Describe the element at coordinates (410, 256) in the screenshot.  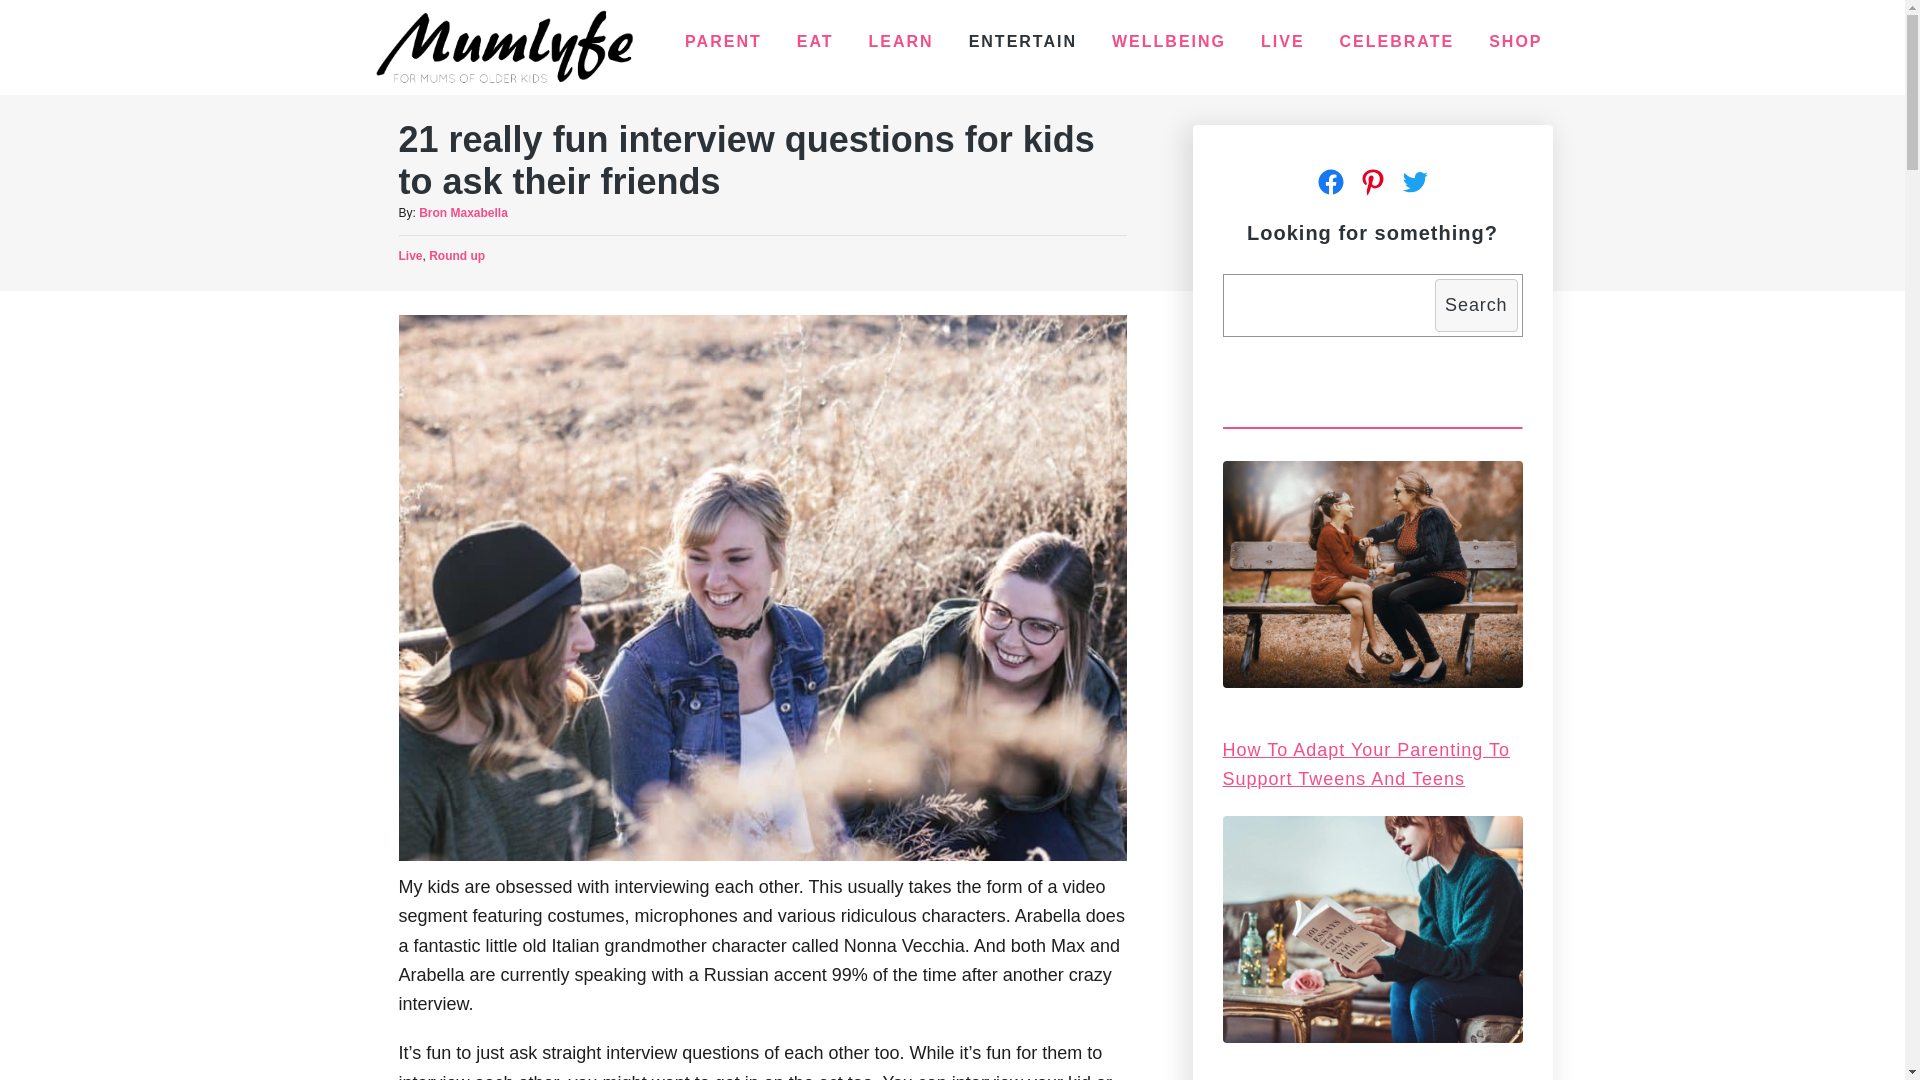
I see `Live` at that location.